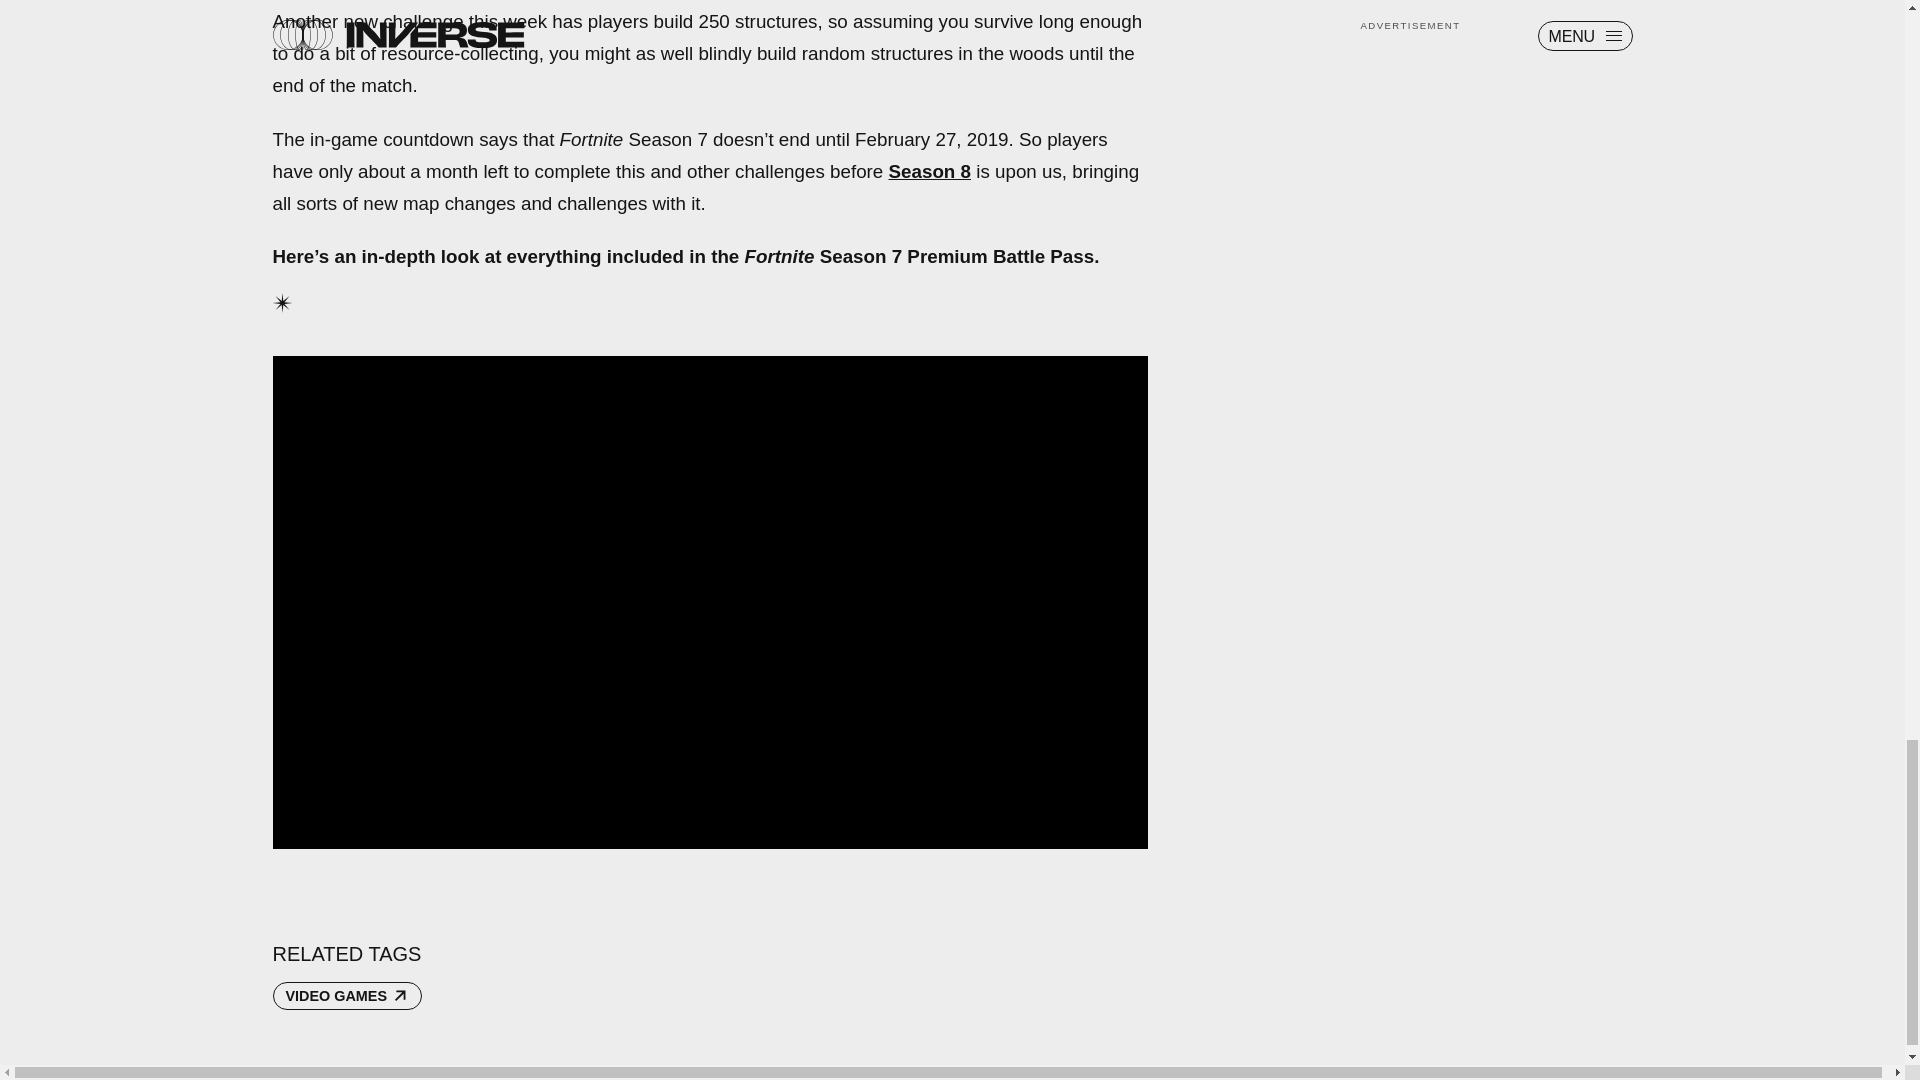  I want to click on VIDEO GAMES, so click(347, 995).